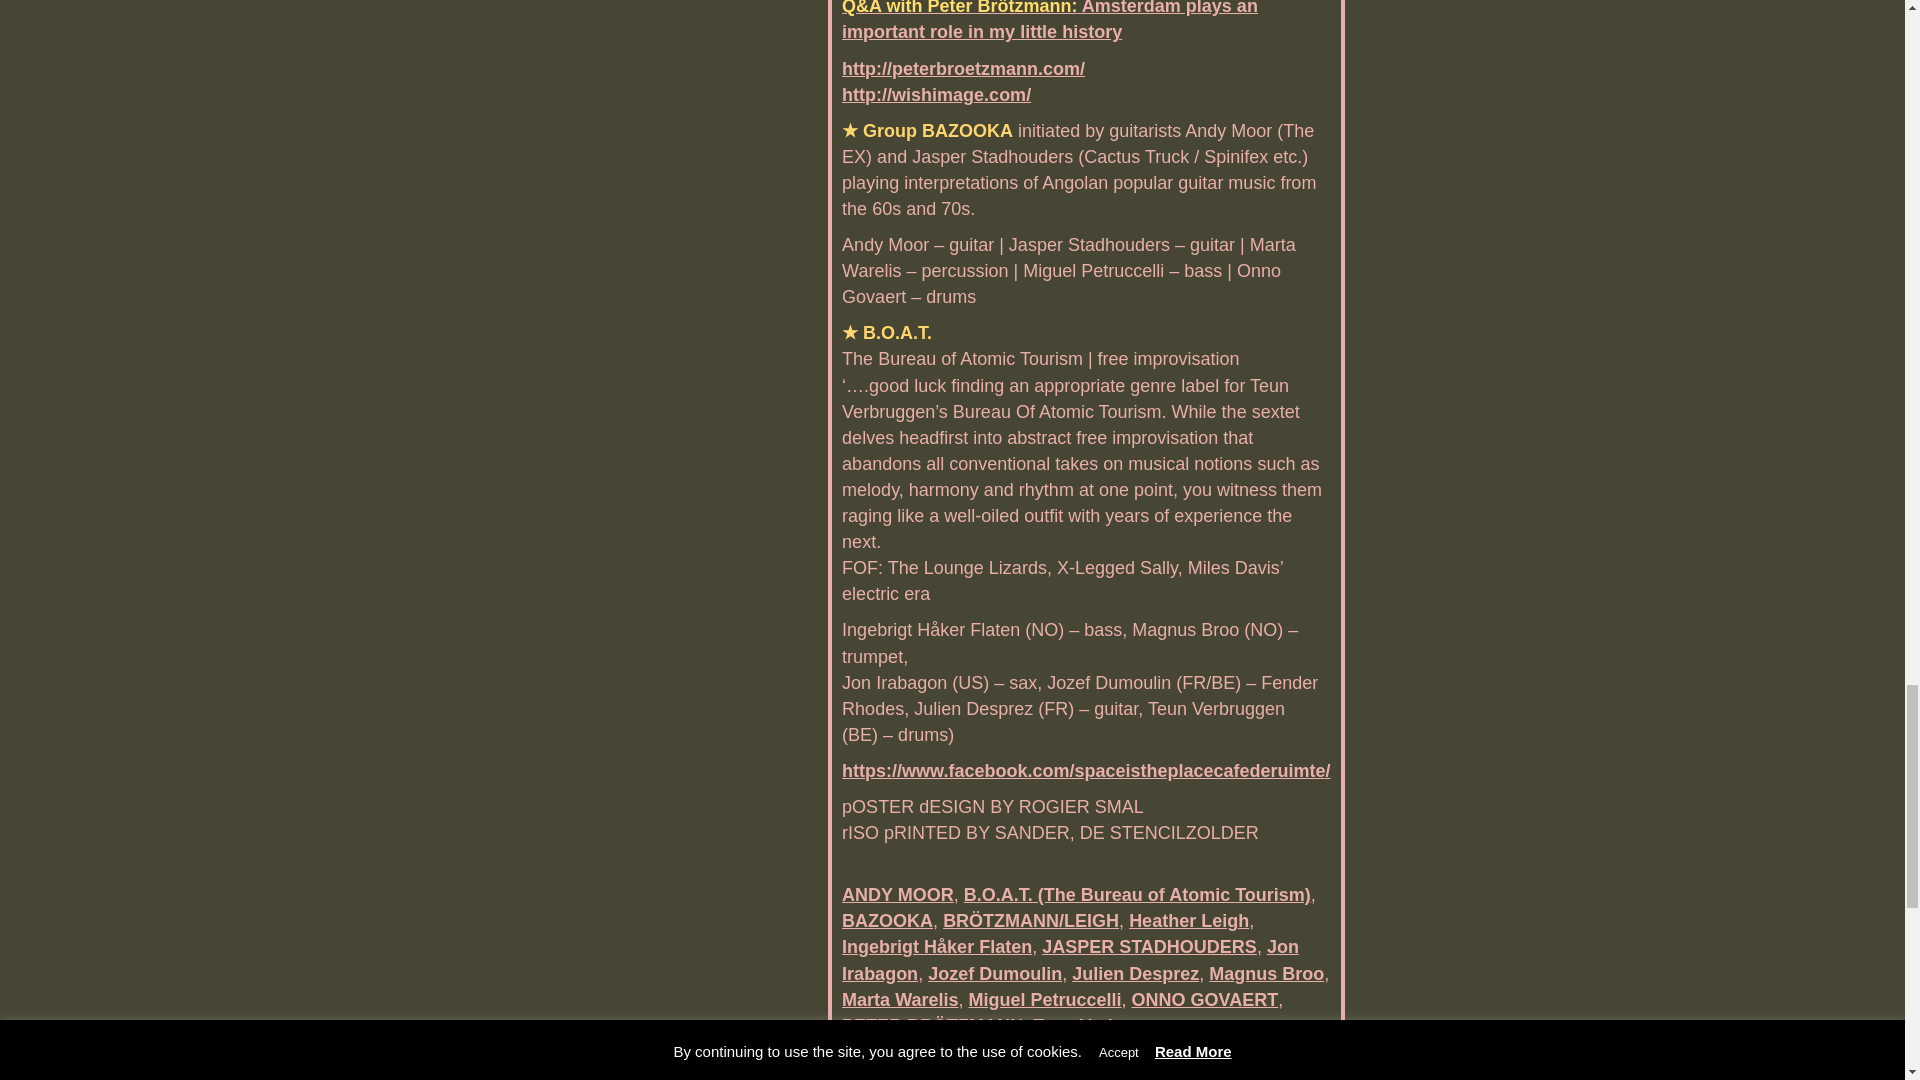  What do you see at coordinates (1188, 920) in the screenshot?
I see `Heather Leigh` at bounding box center [1188, 920].